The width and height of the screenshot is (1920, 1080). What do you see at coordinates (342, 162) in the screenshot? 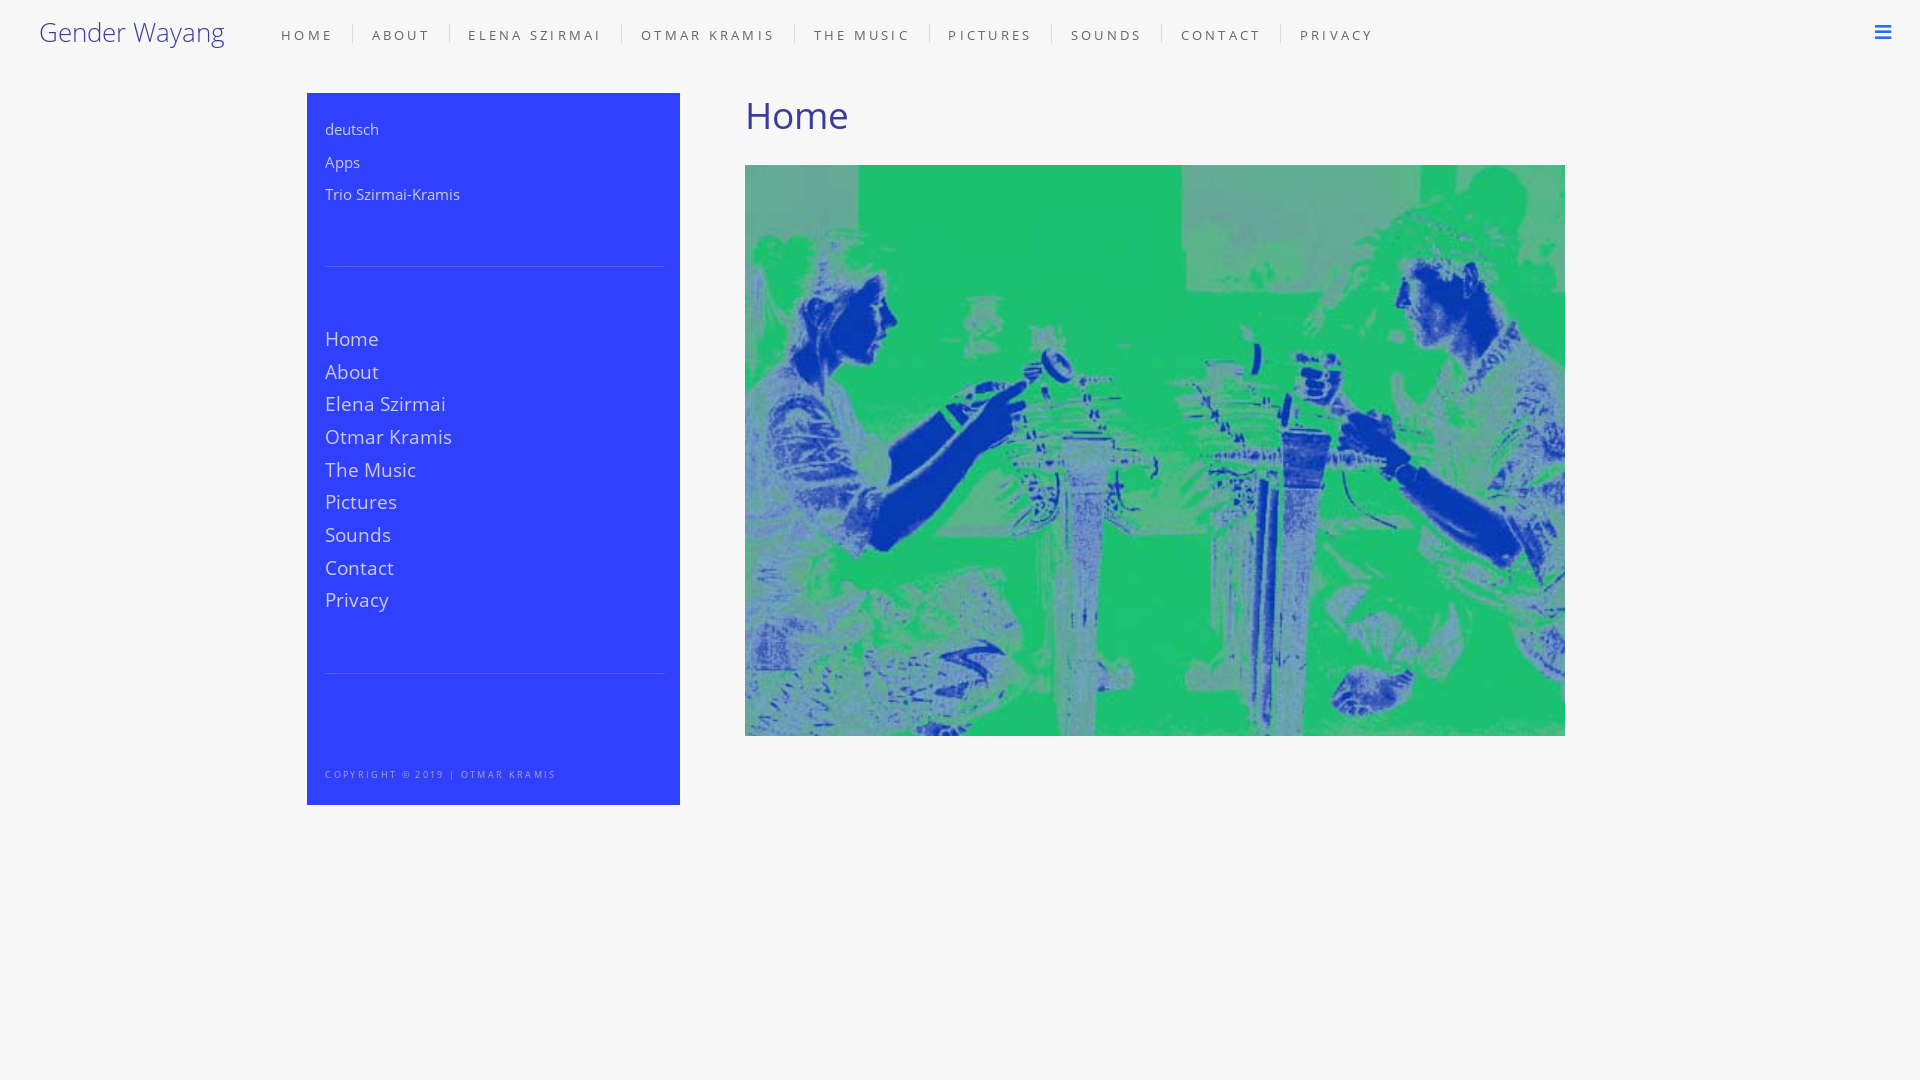
I see `Apps` at bounding box center [342, 162].